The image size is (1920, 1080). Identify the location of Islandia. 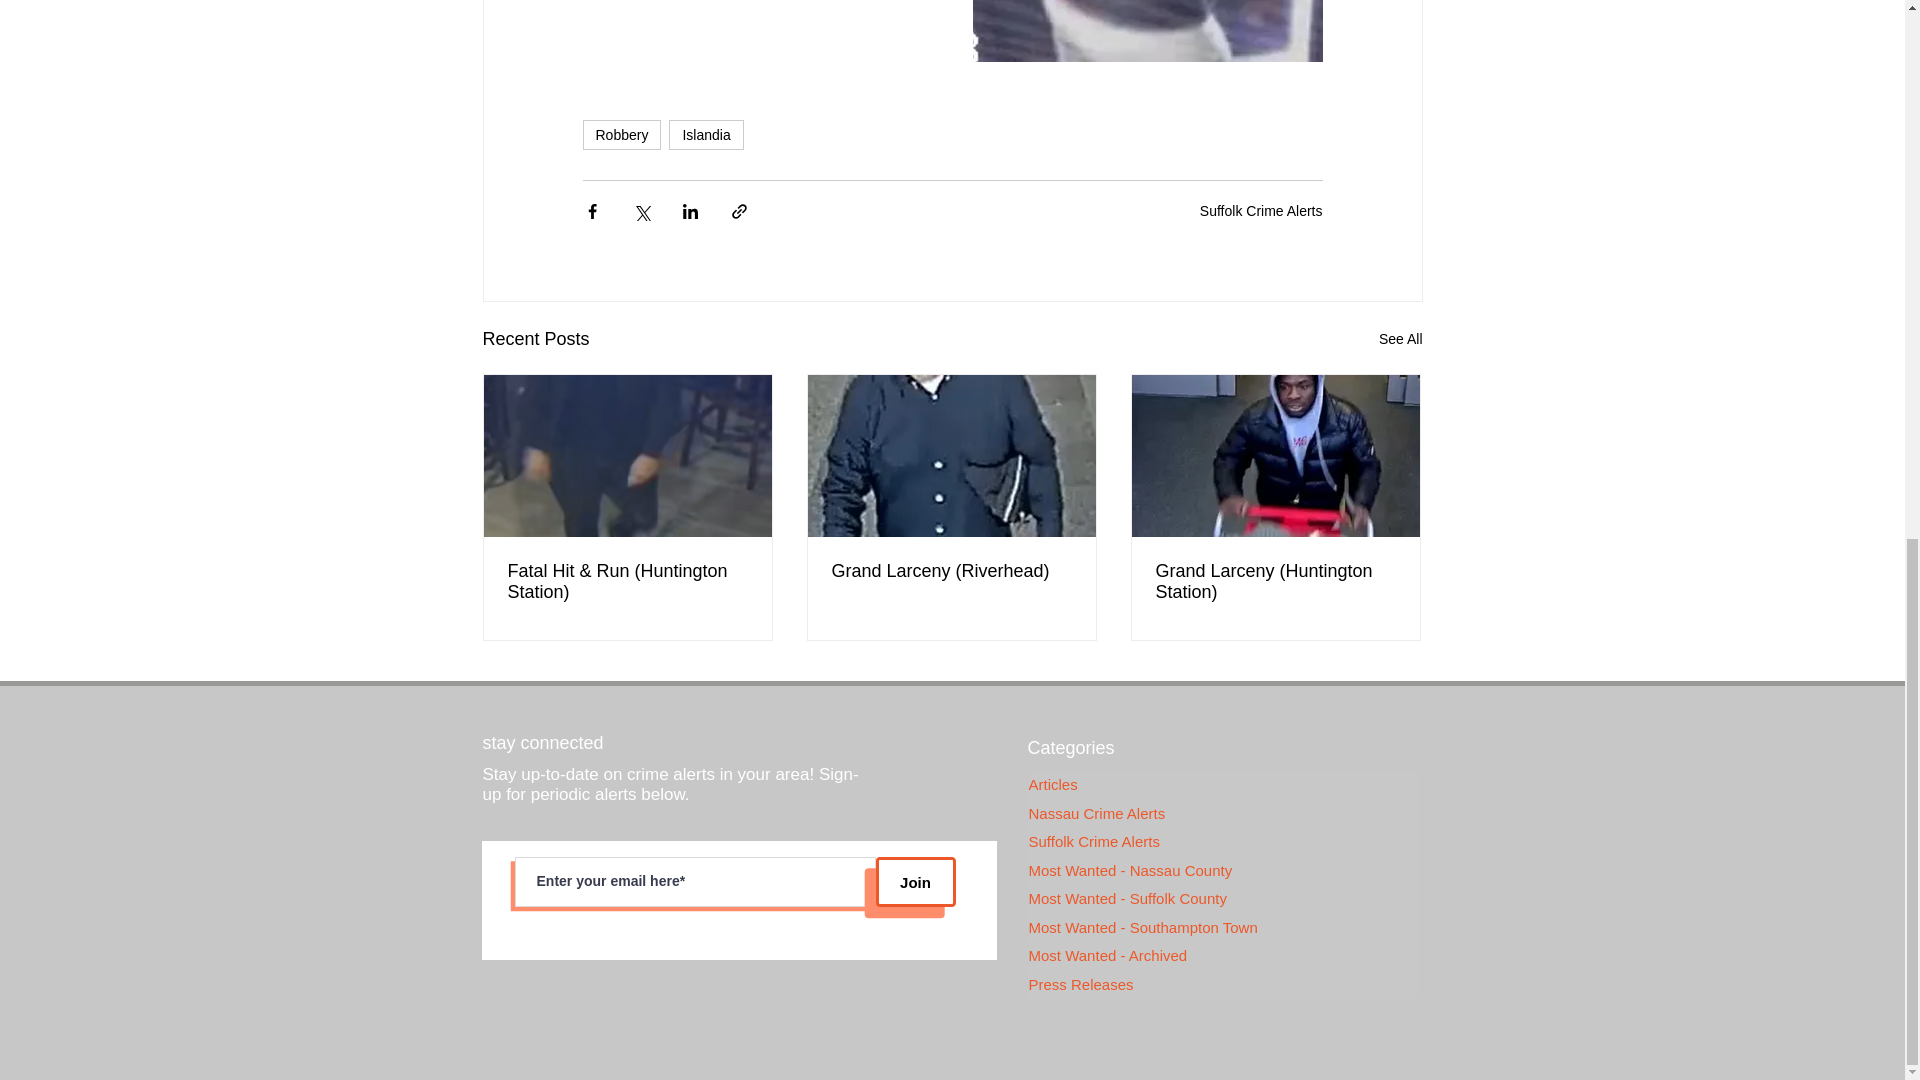
(706, 134).